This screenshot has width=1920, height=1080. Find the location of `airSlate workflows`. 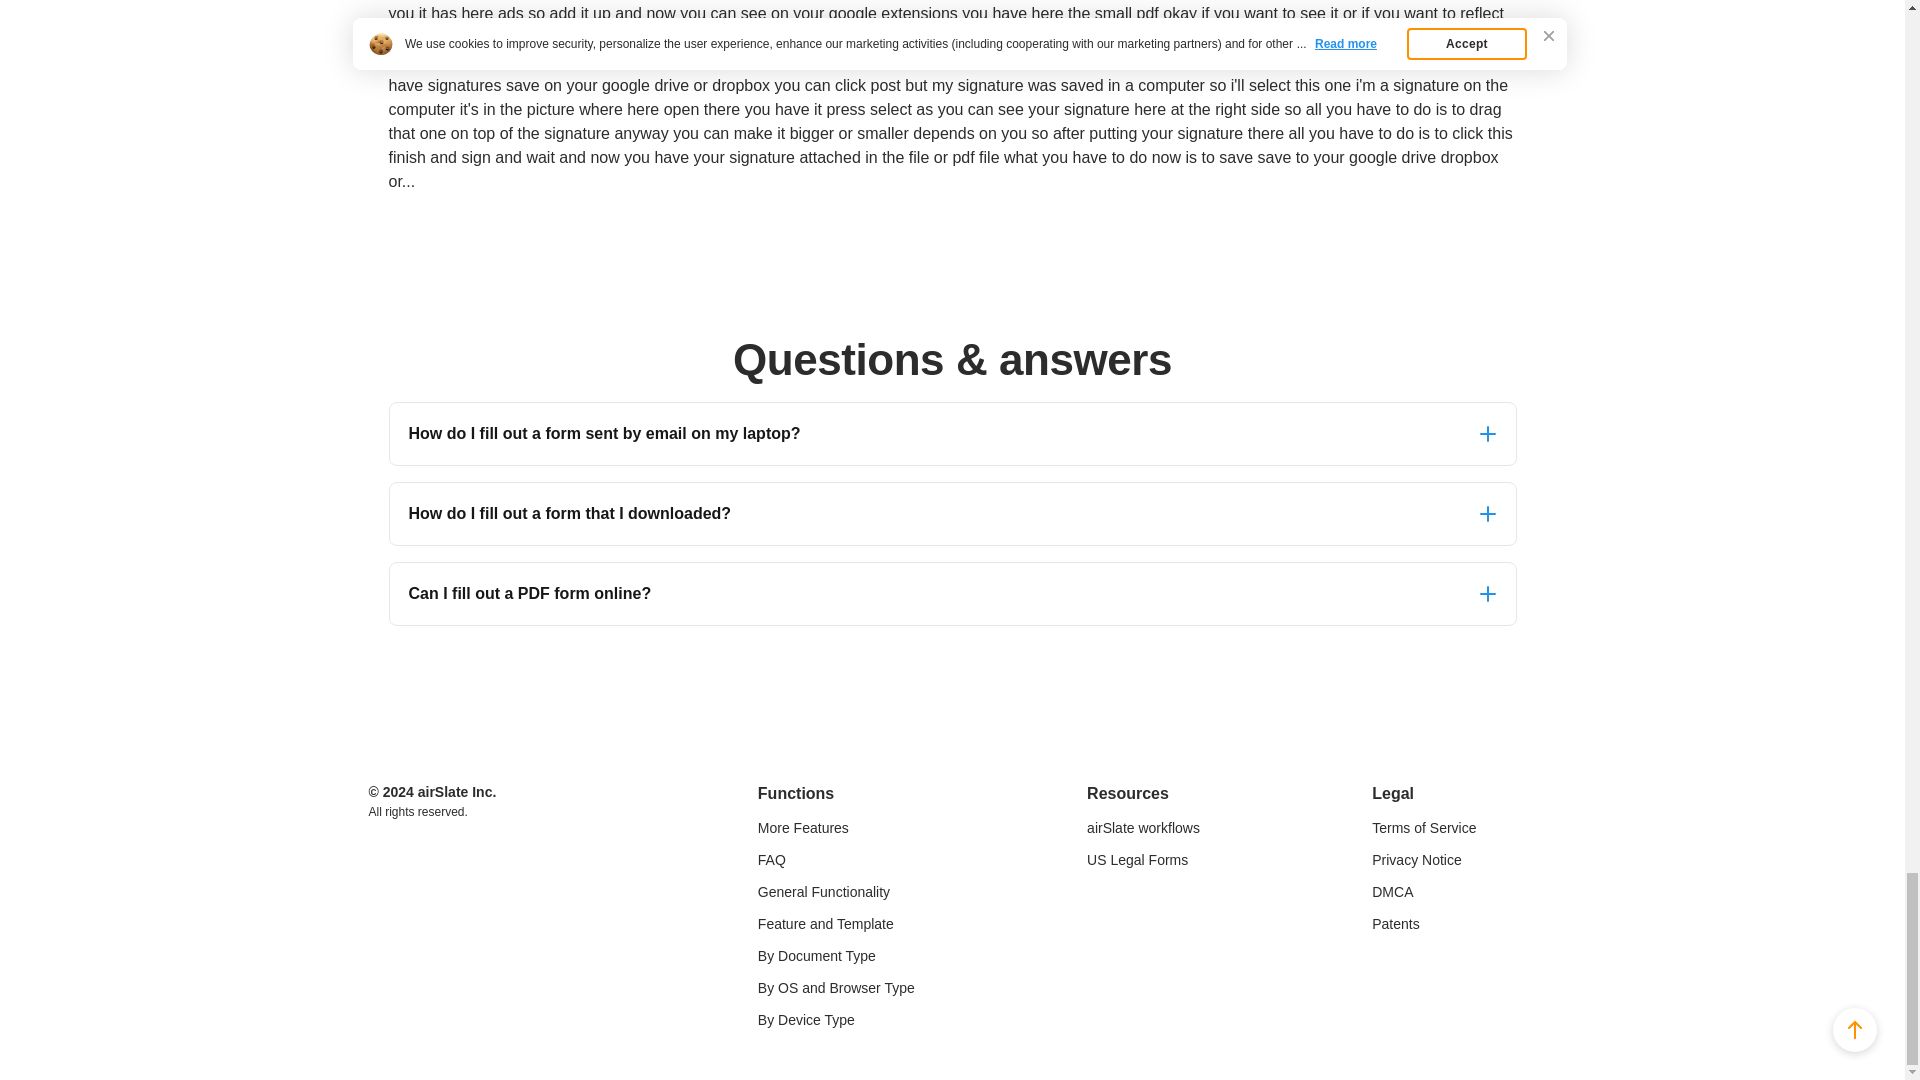

airSlate workflows is located at coordinates (1143, 826).